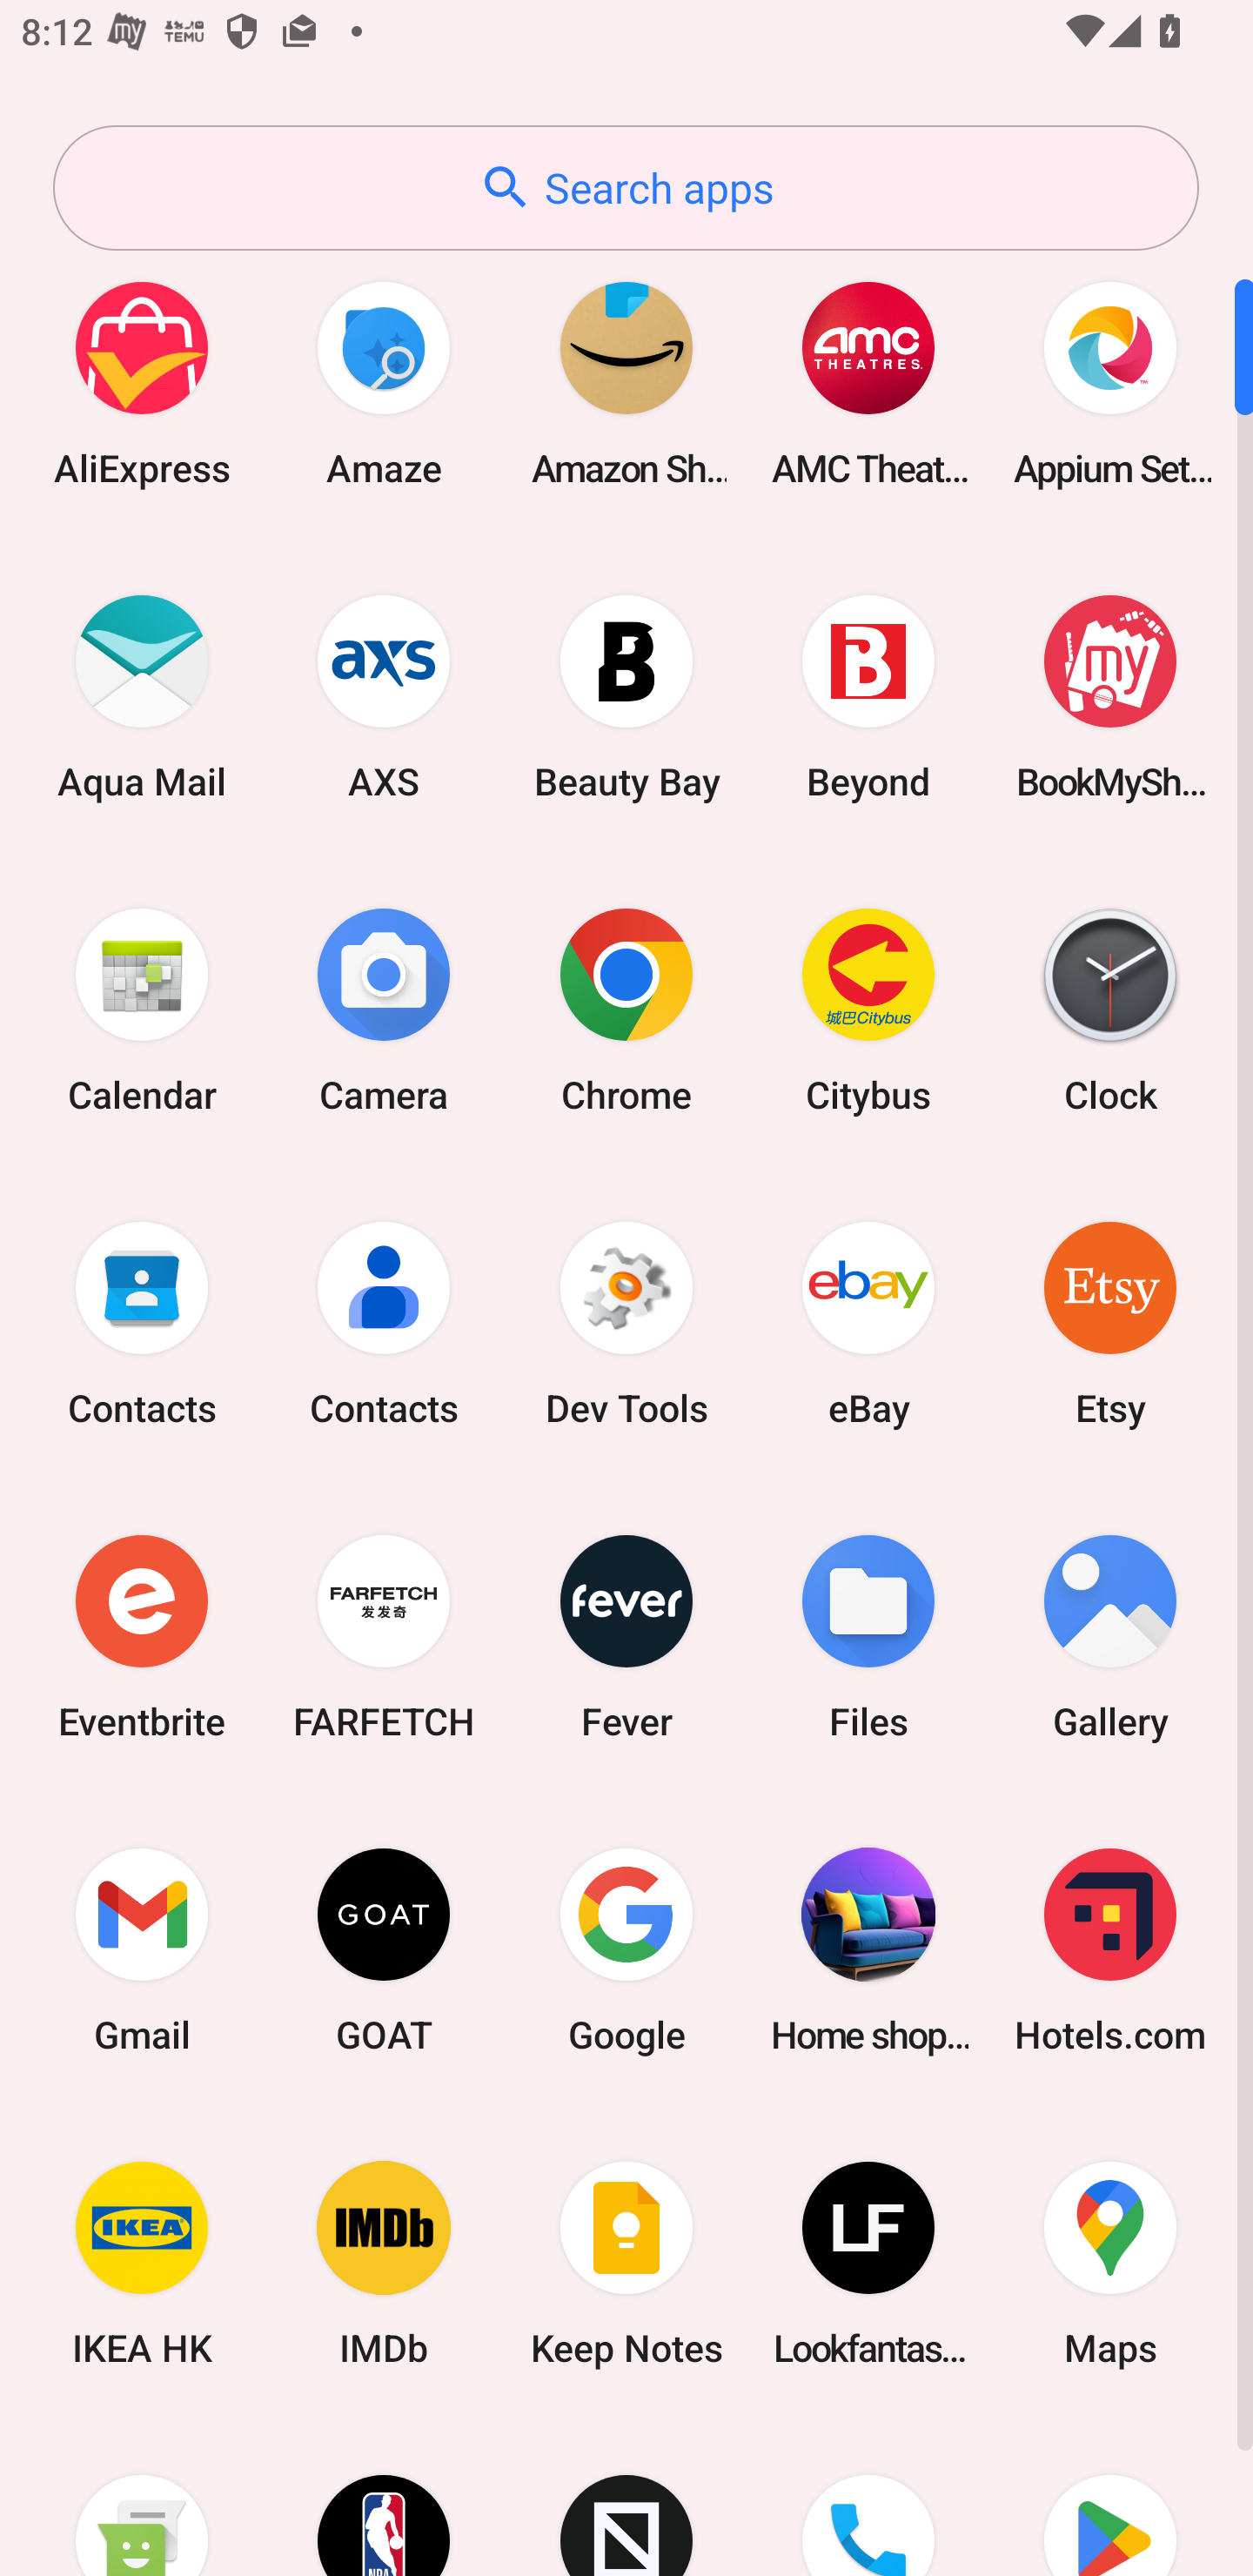  What do you see at coordinates (868, 383) in the screenshot?
I see `AMC Theatres` at bounding box center [868, 383].